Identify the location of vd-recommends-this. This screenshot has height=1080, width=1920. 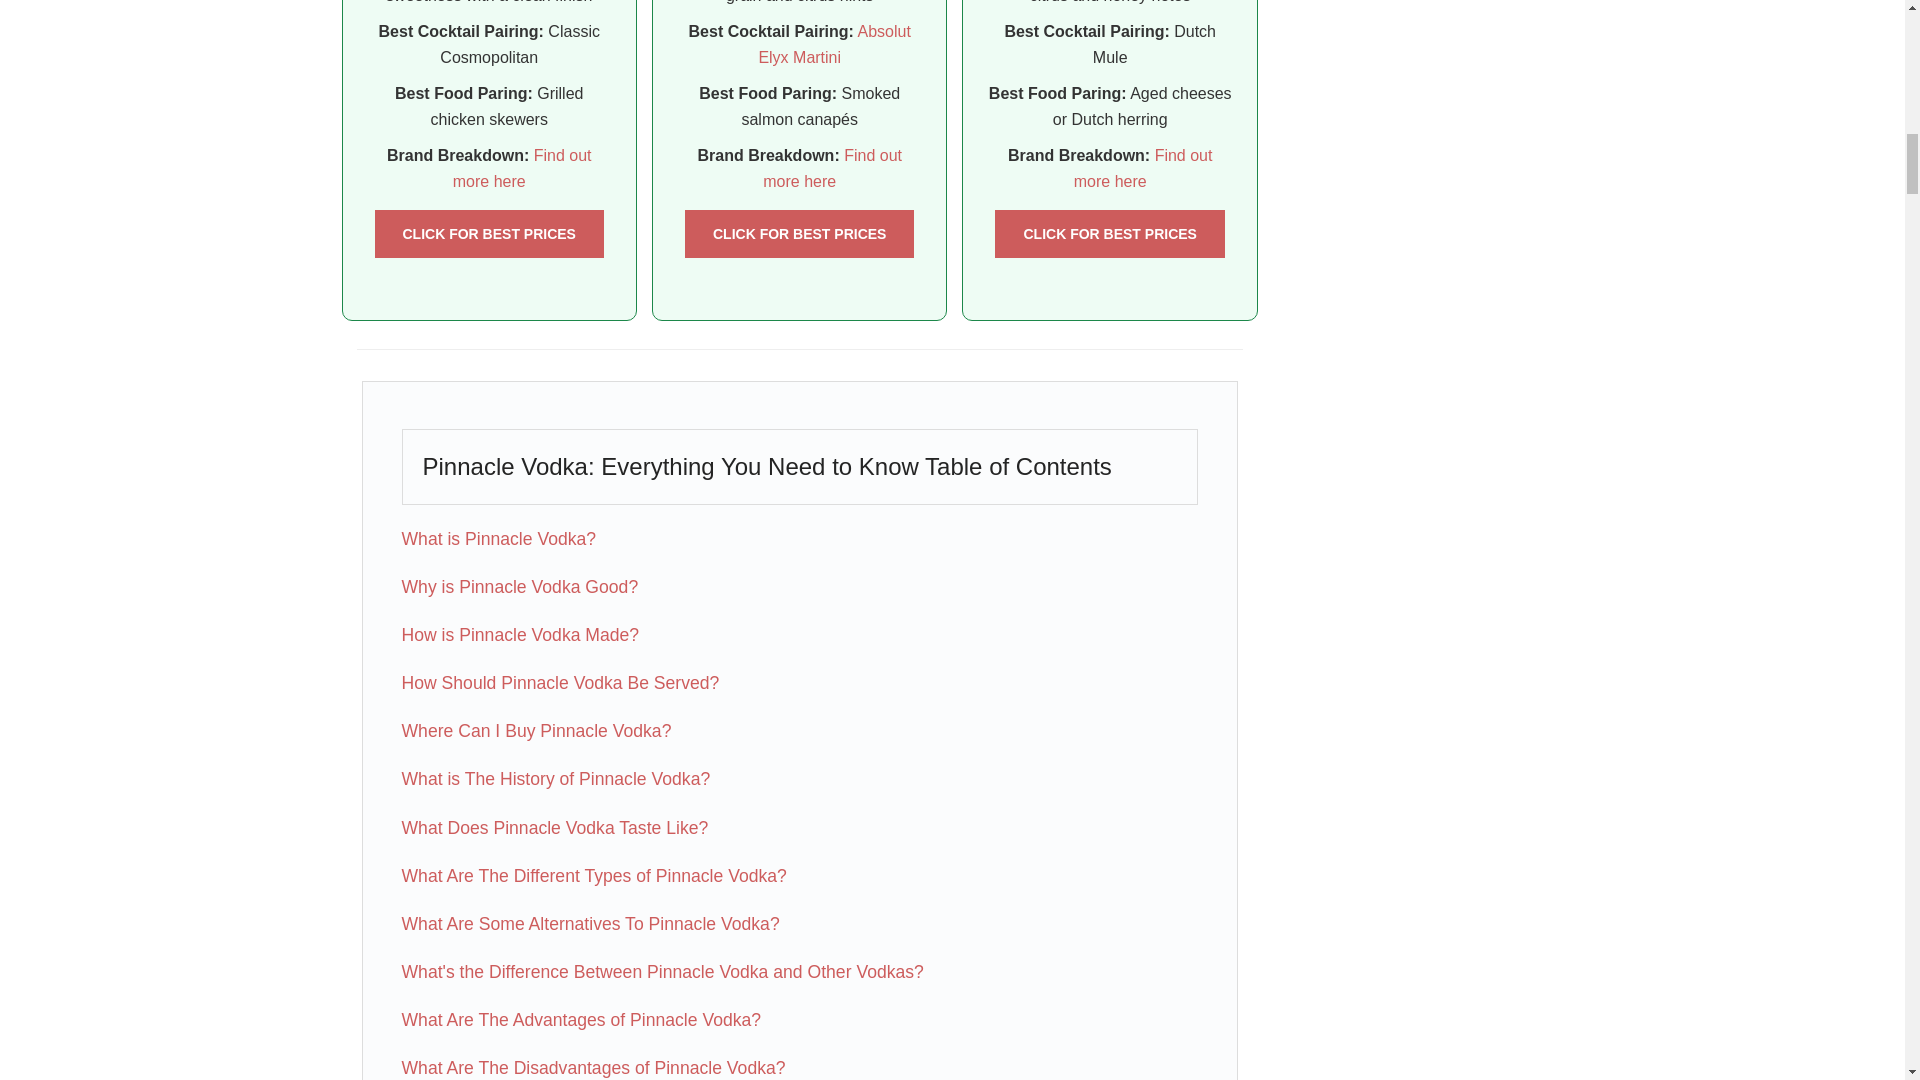
(488, 234).